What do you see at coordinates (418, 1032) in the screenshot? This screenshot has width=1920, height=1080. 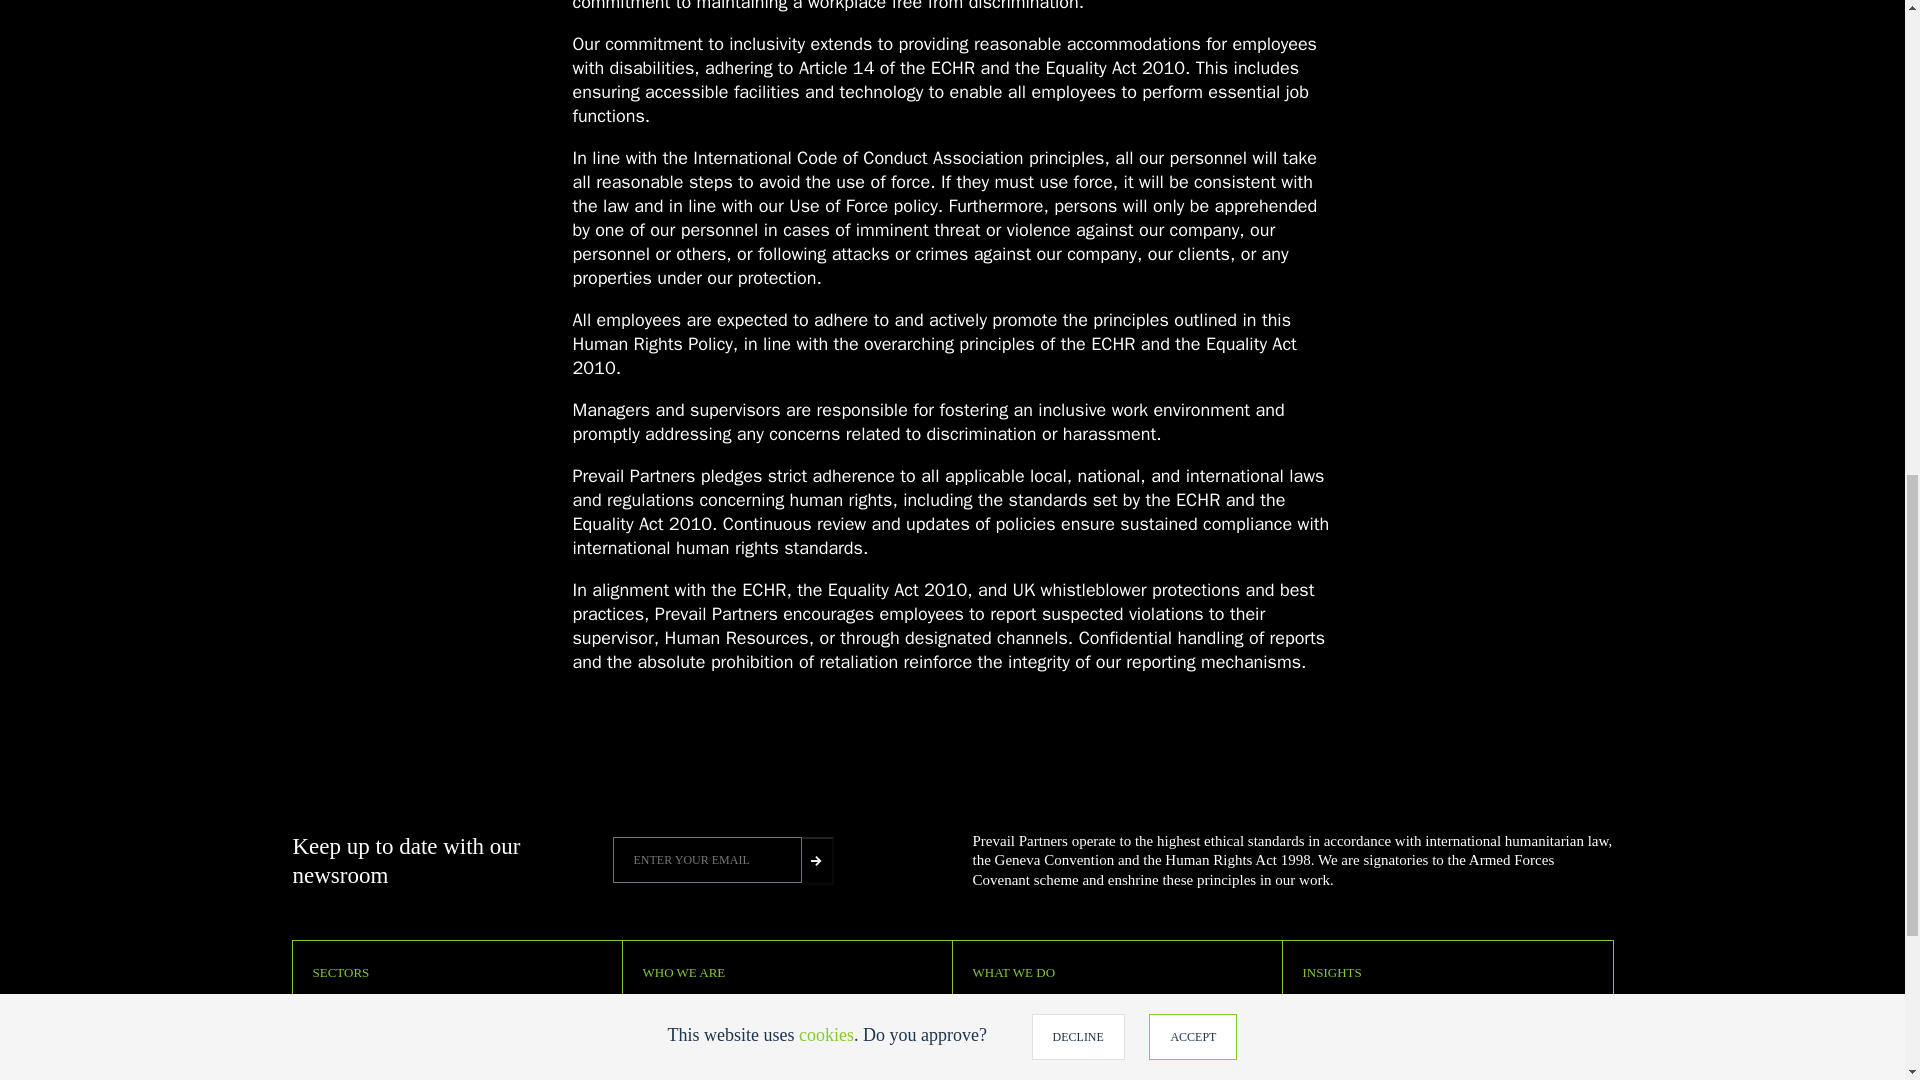 I see `ORGANISATIONS OPERATING IN HOSTILE ENVIRONMENTS` at bounding box center [418, 1032].